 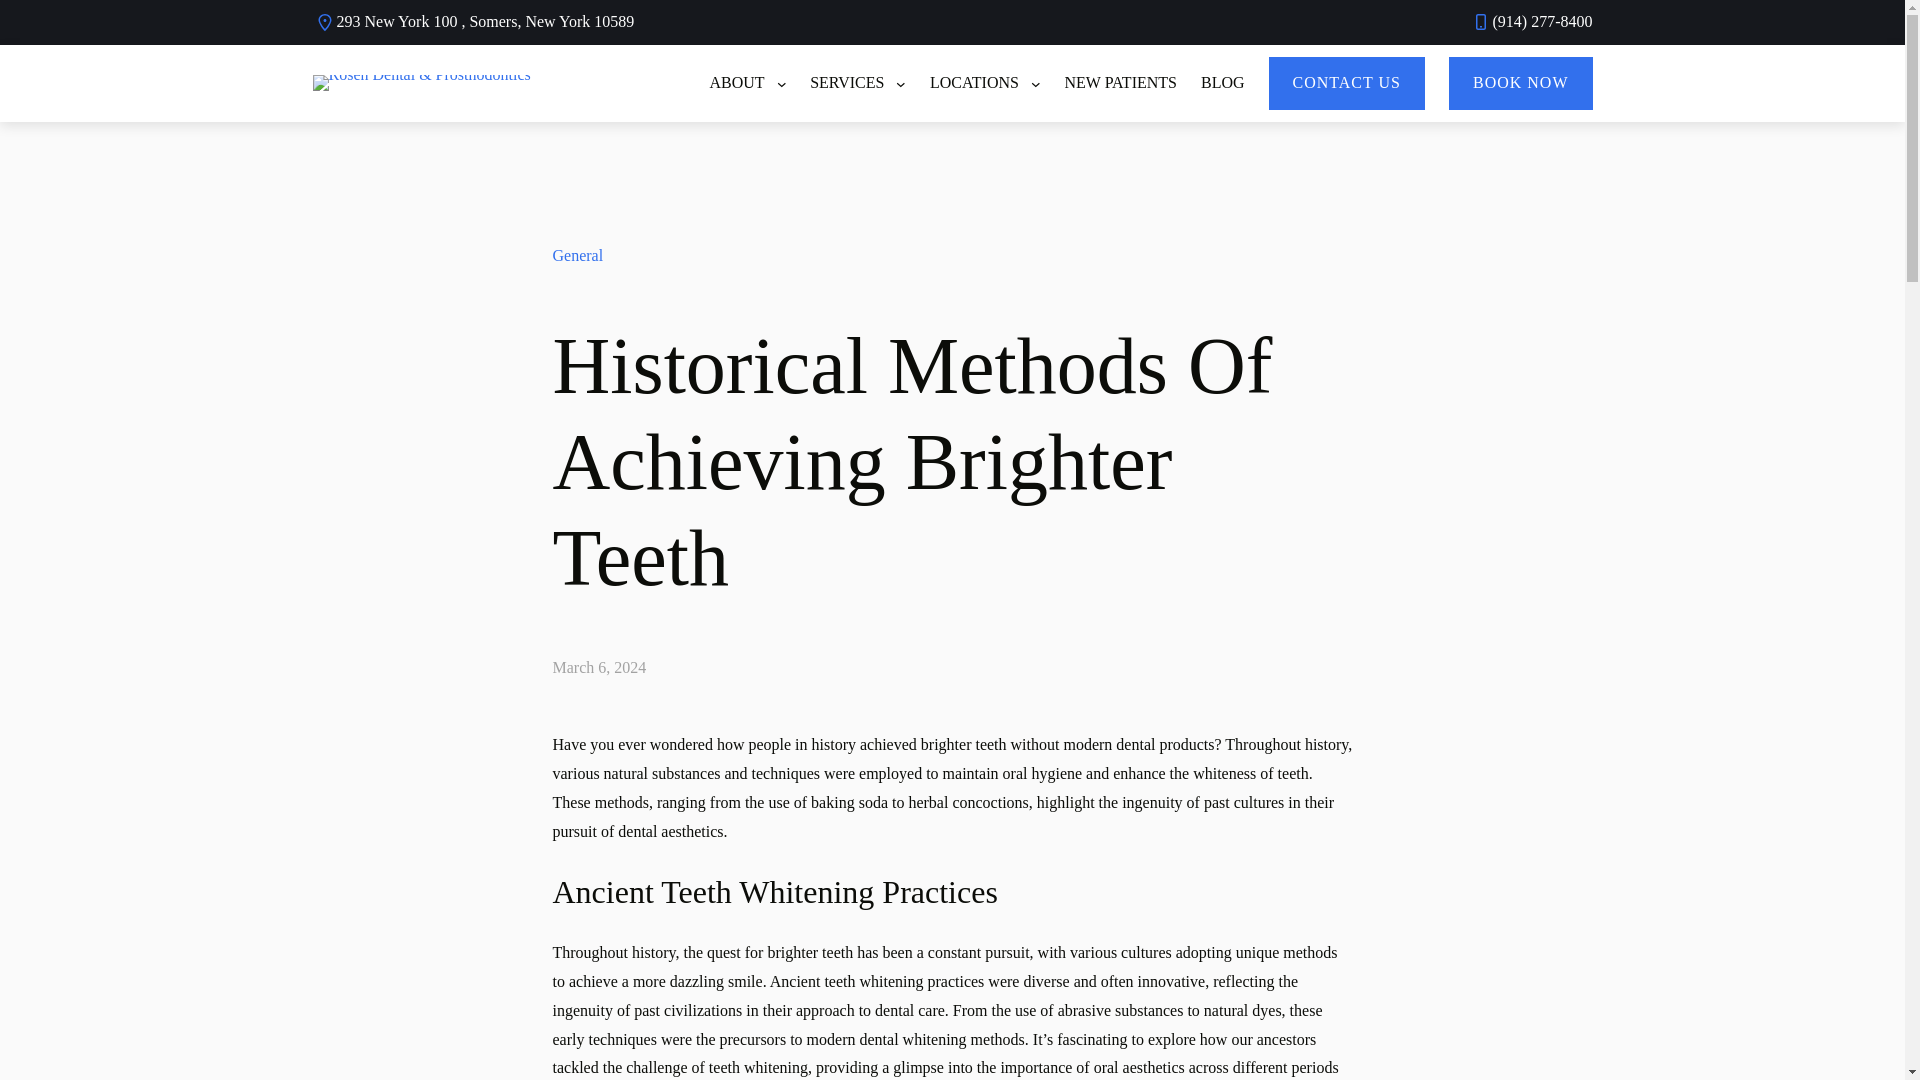 I want to click on SERVICES, so click(x=851, y=84).